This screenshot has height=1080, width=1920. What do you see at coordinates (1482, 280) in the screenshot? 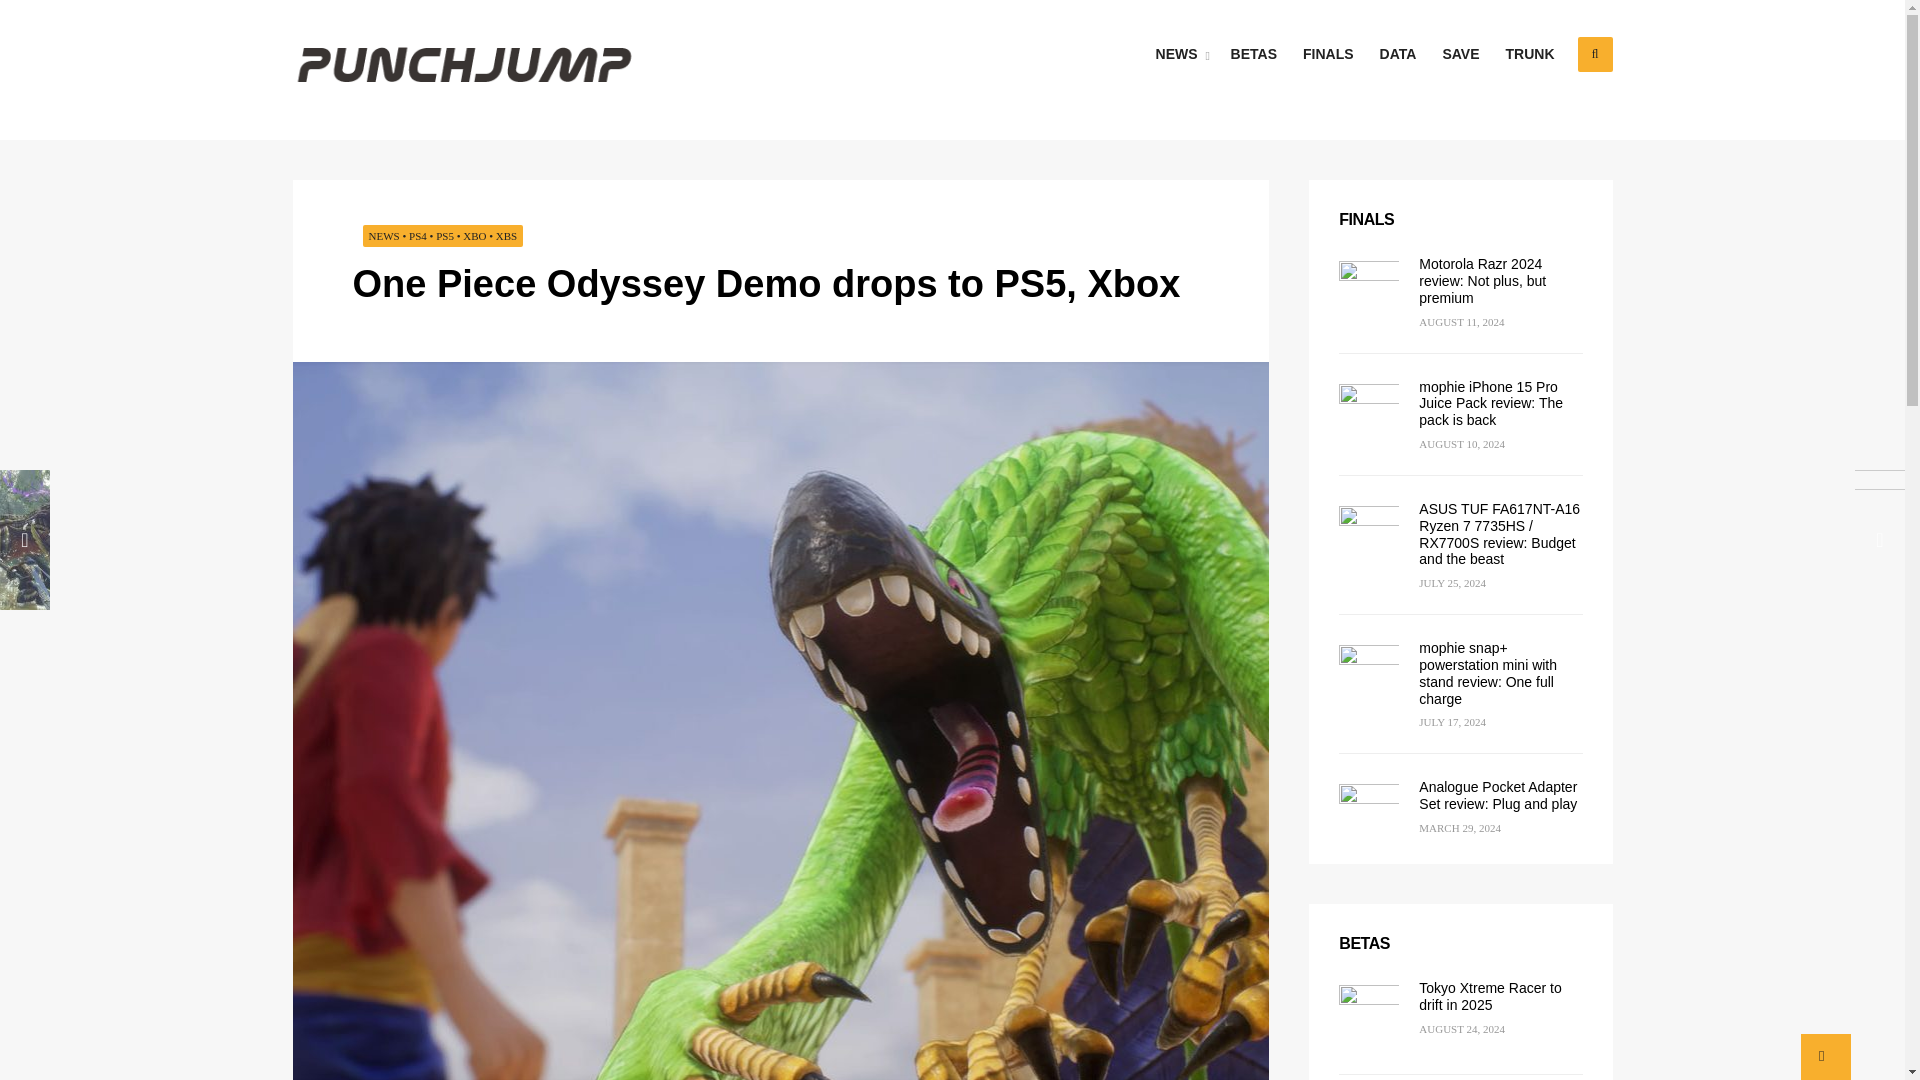
I see `Motorola Razr 2024 review: Not plus, but premium` at bounding box center [1482, 280].